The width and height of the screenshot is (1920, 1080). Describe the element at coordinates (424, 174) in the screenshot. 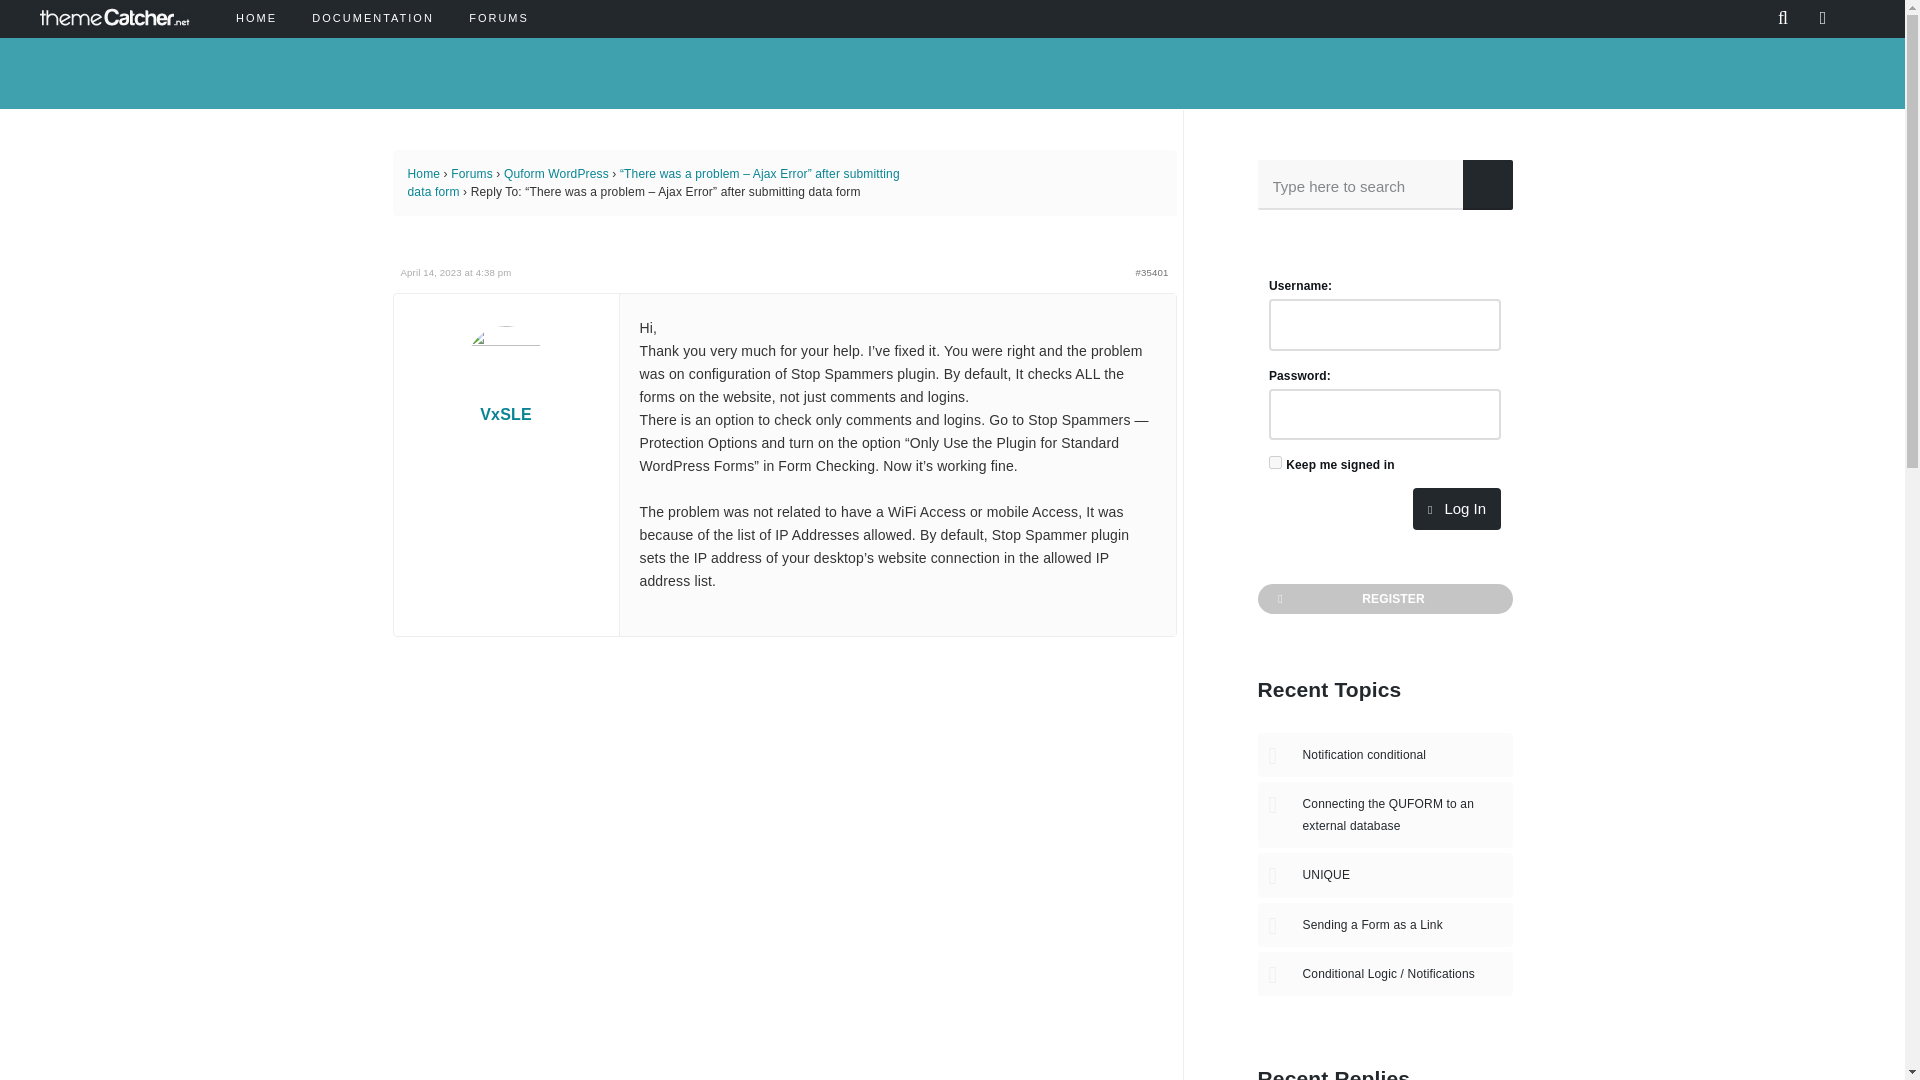

I see `Home` at that location.